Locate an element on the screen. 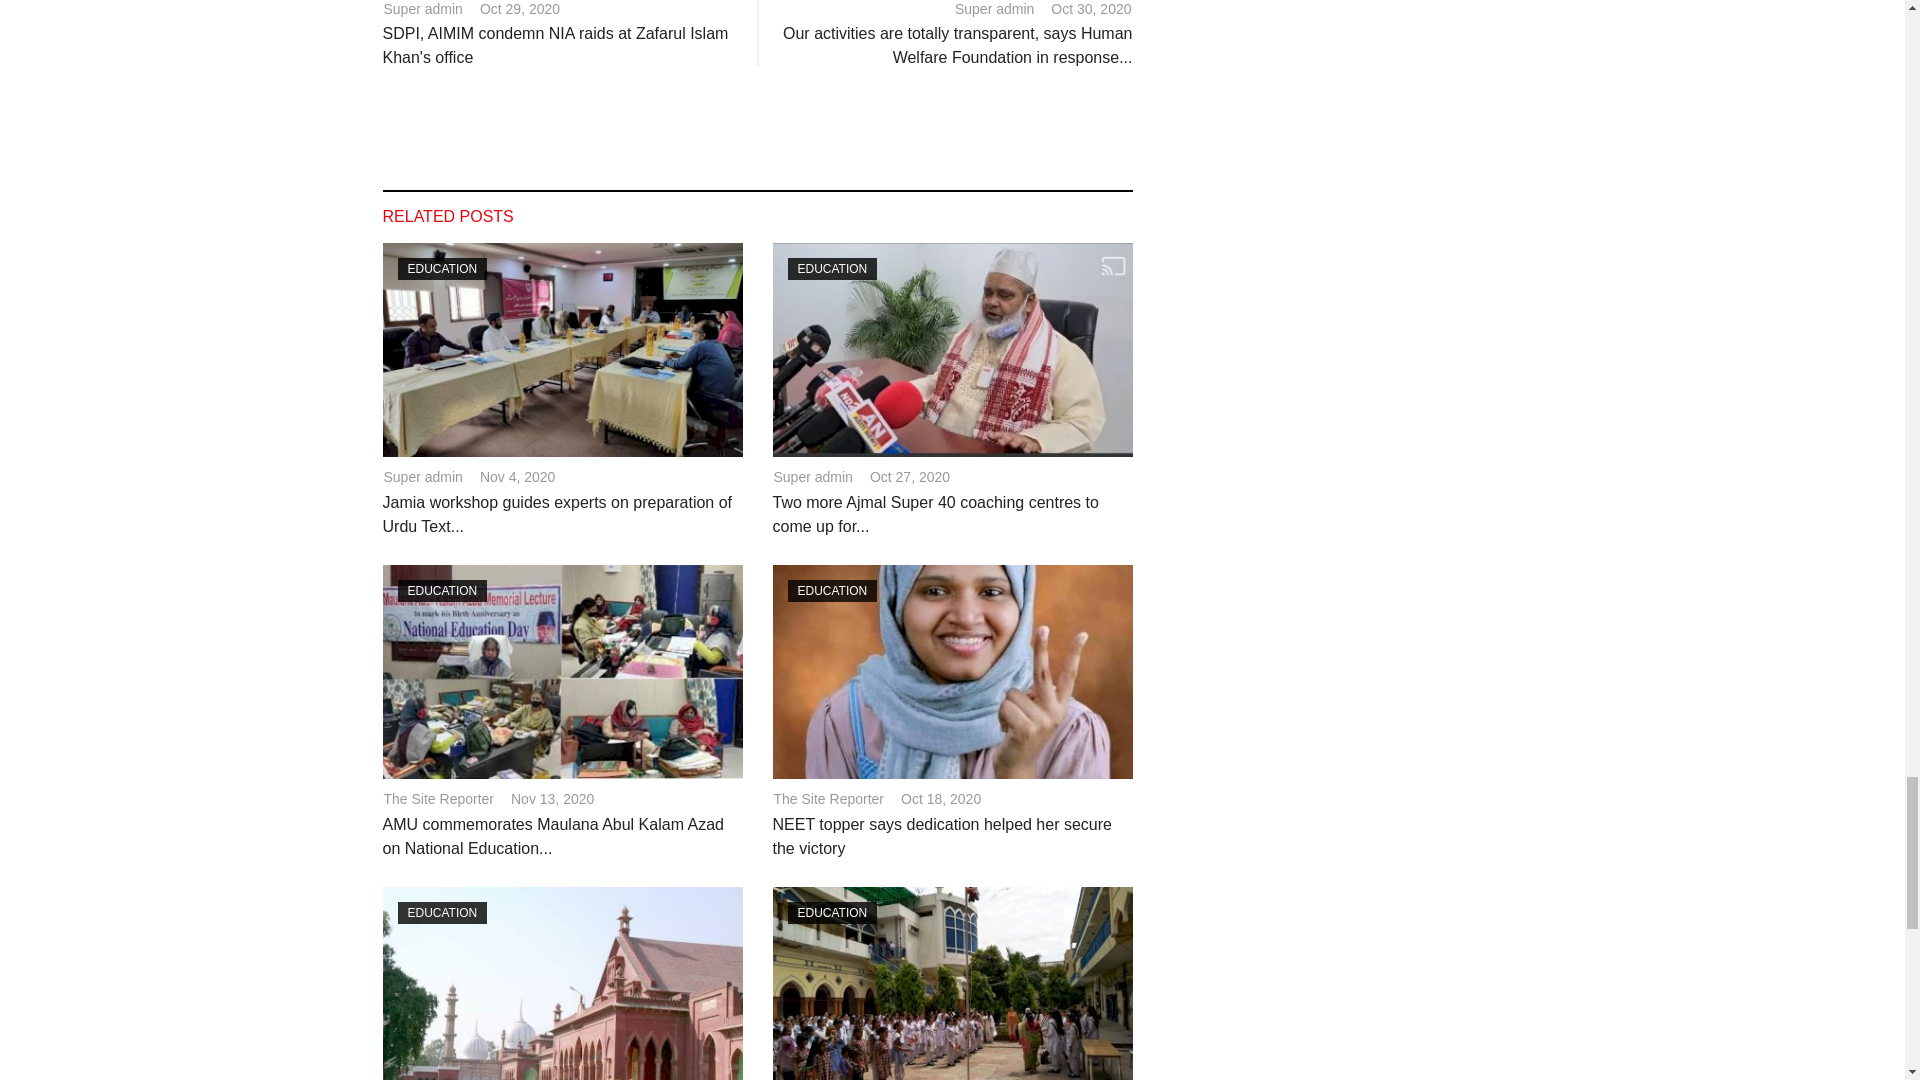  Oct 29, 2020 is located at coordinates (519, 10).